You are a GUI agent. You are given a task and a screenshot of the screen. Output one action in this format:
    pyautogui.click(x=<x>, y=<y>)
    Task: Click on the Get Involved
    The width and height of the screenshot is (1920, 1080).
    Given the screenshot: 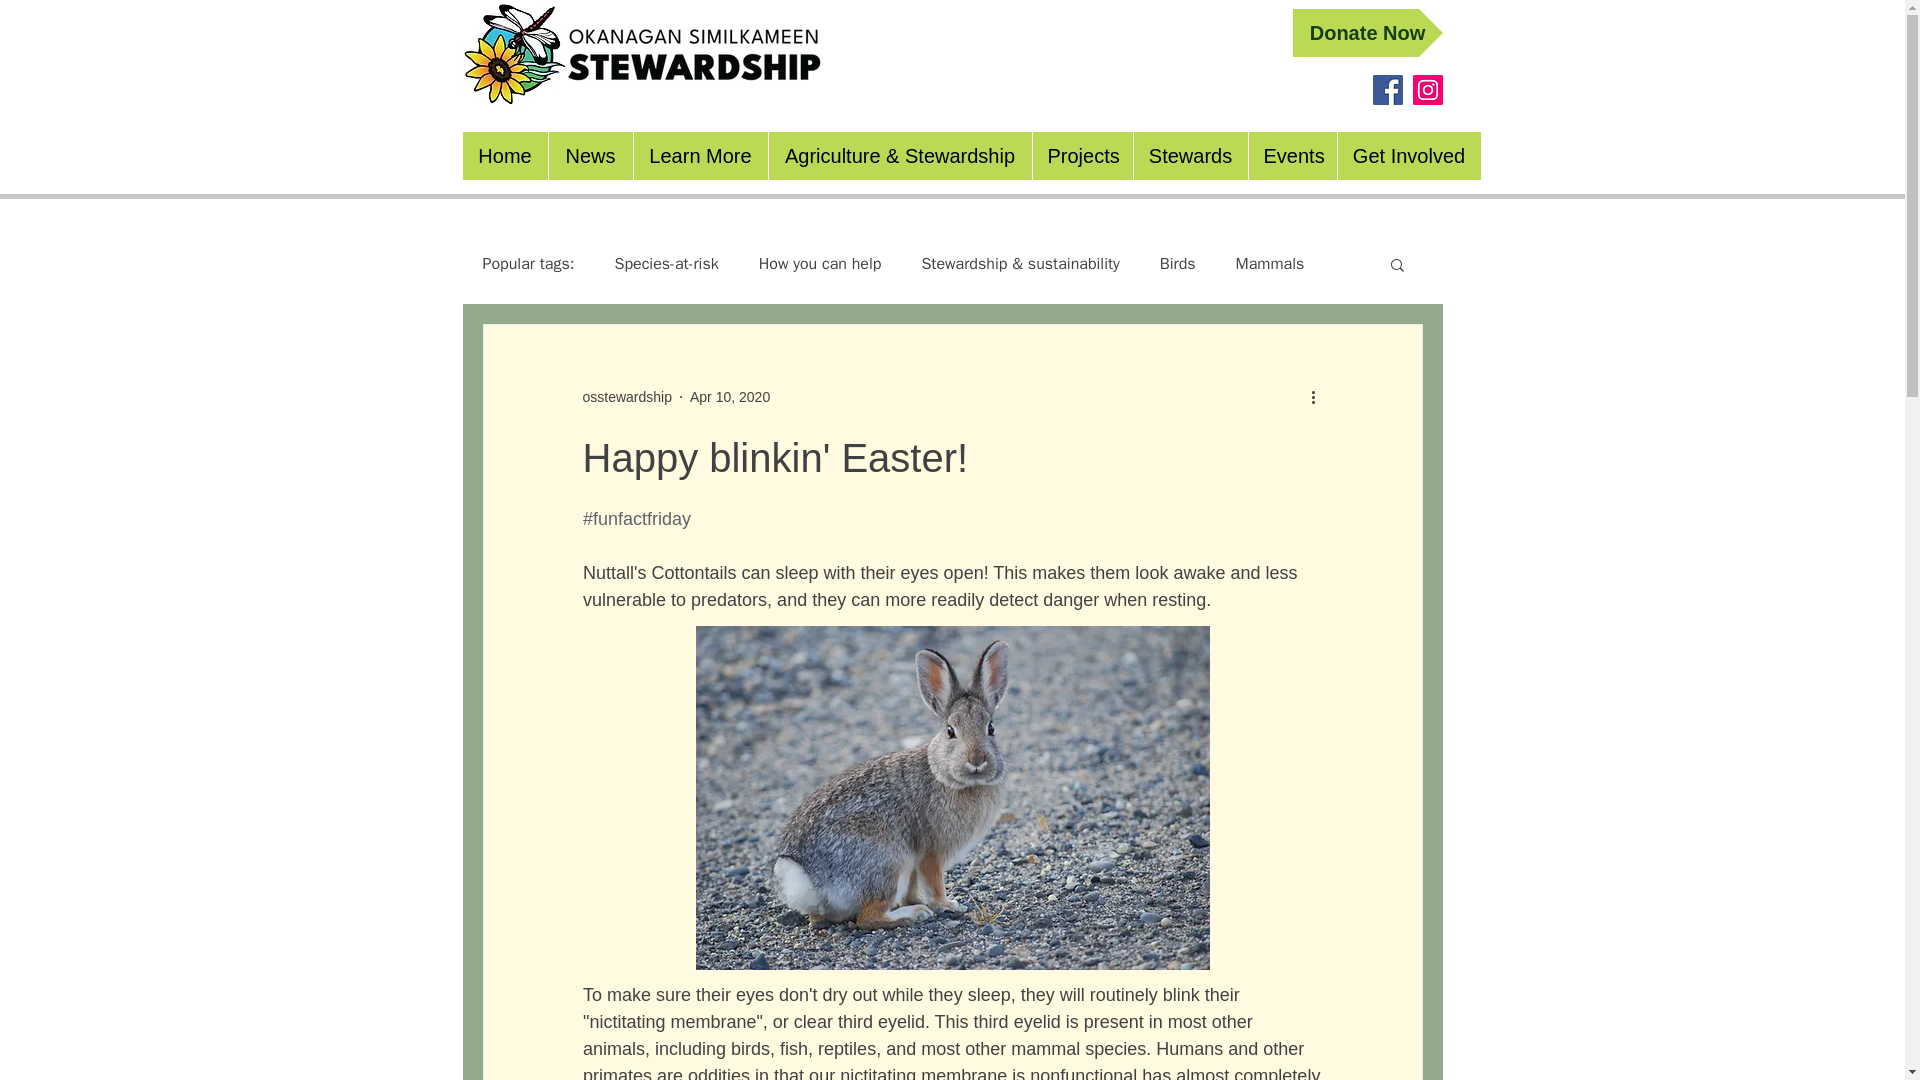 What is the action you would take?
    pyautogui.click(x=1408, y=156)
    